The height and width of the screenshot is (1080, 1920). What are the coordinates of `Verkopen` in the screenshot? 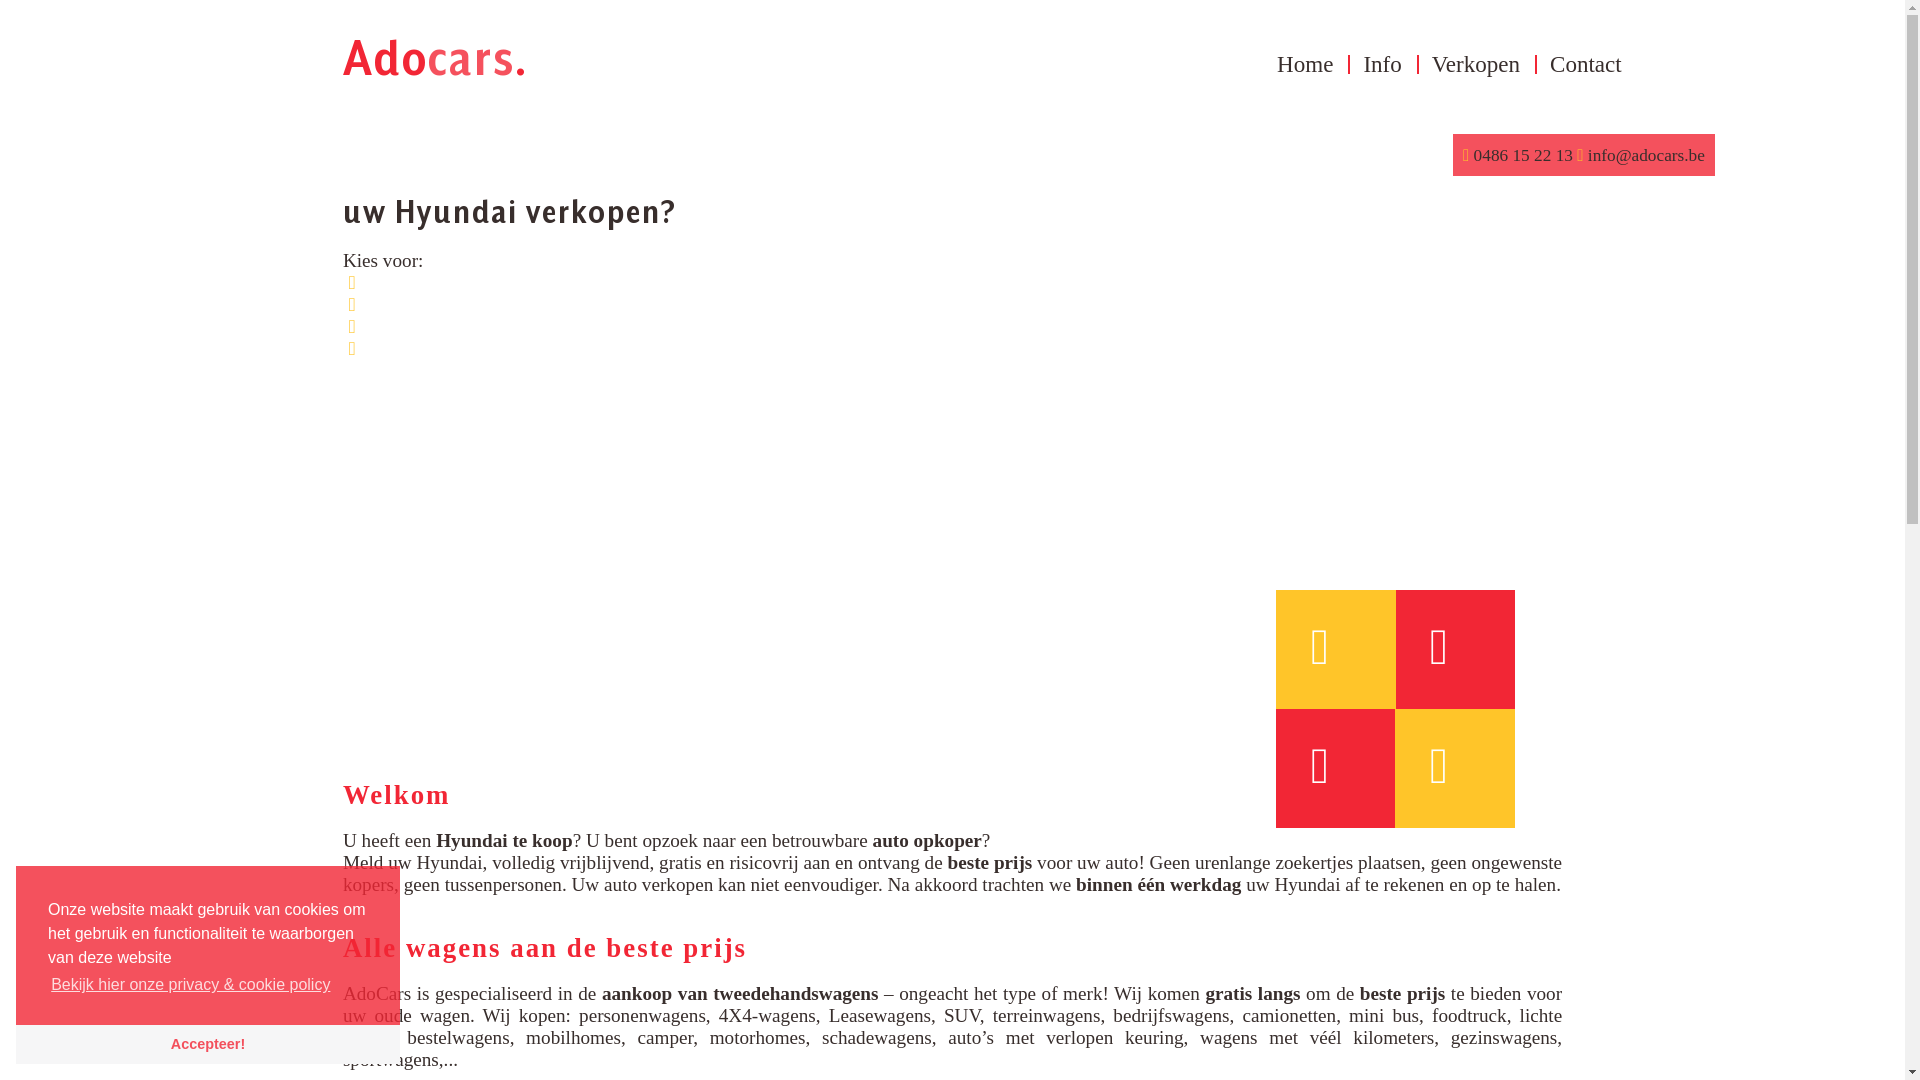 It's located at (1476, 64).